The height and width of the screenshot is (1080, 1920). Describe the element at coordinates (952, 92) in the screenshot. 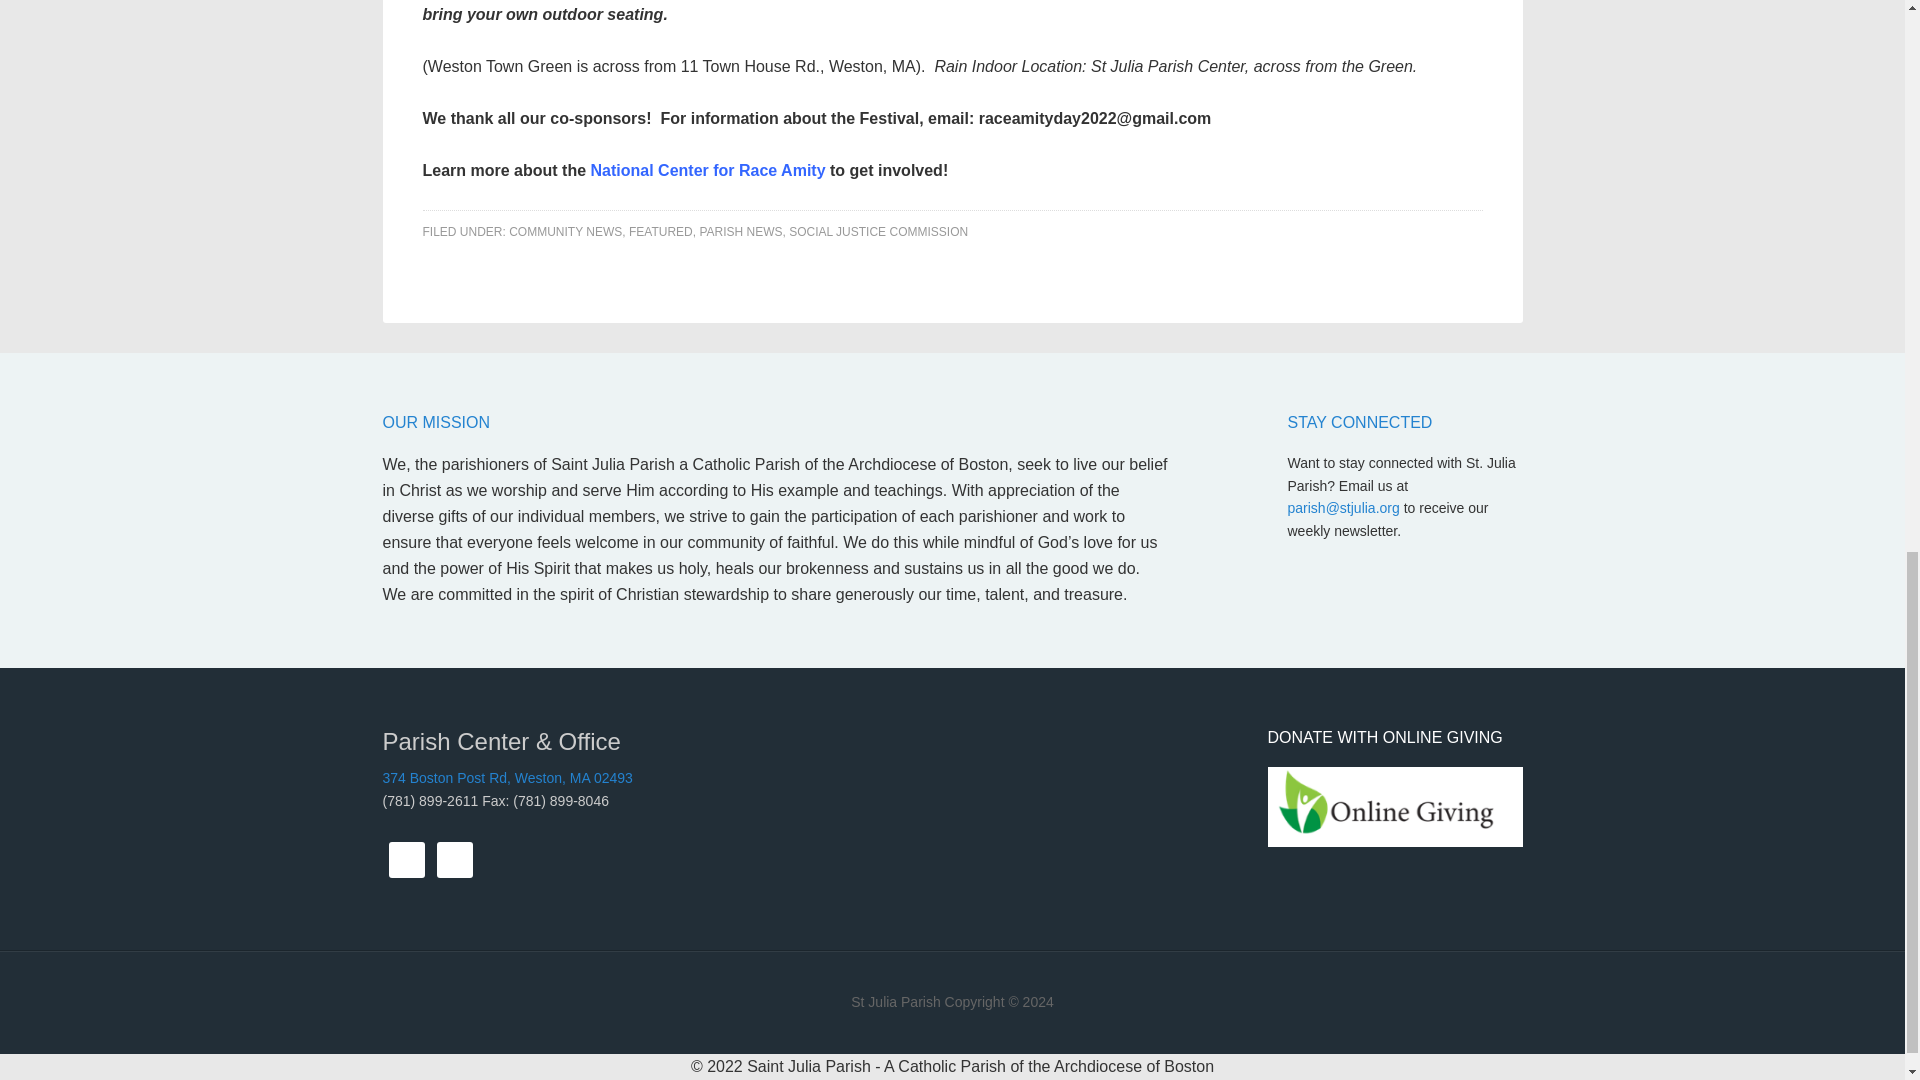

I see `Page 1` at that location.